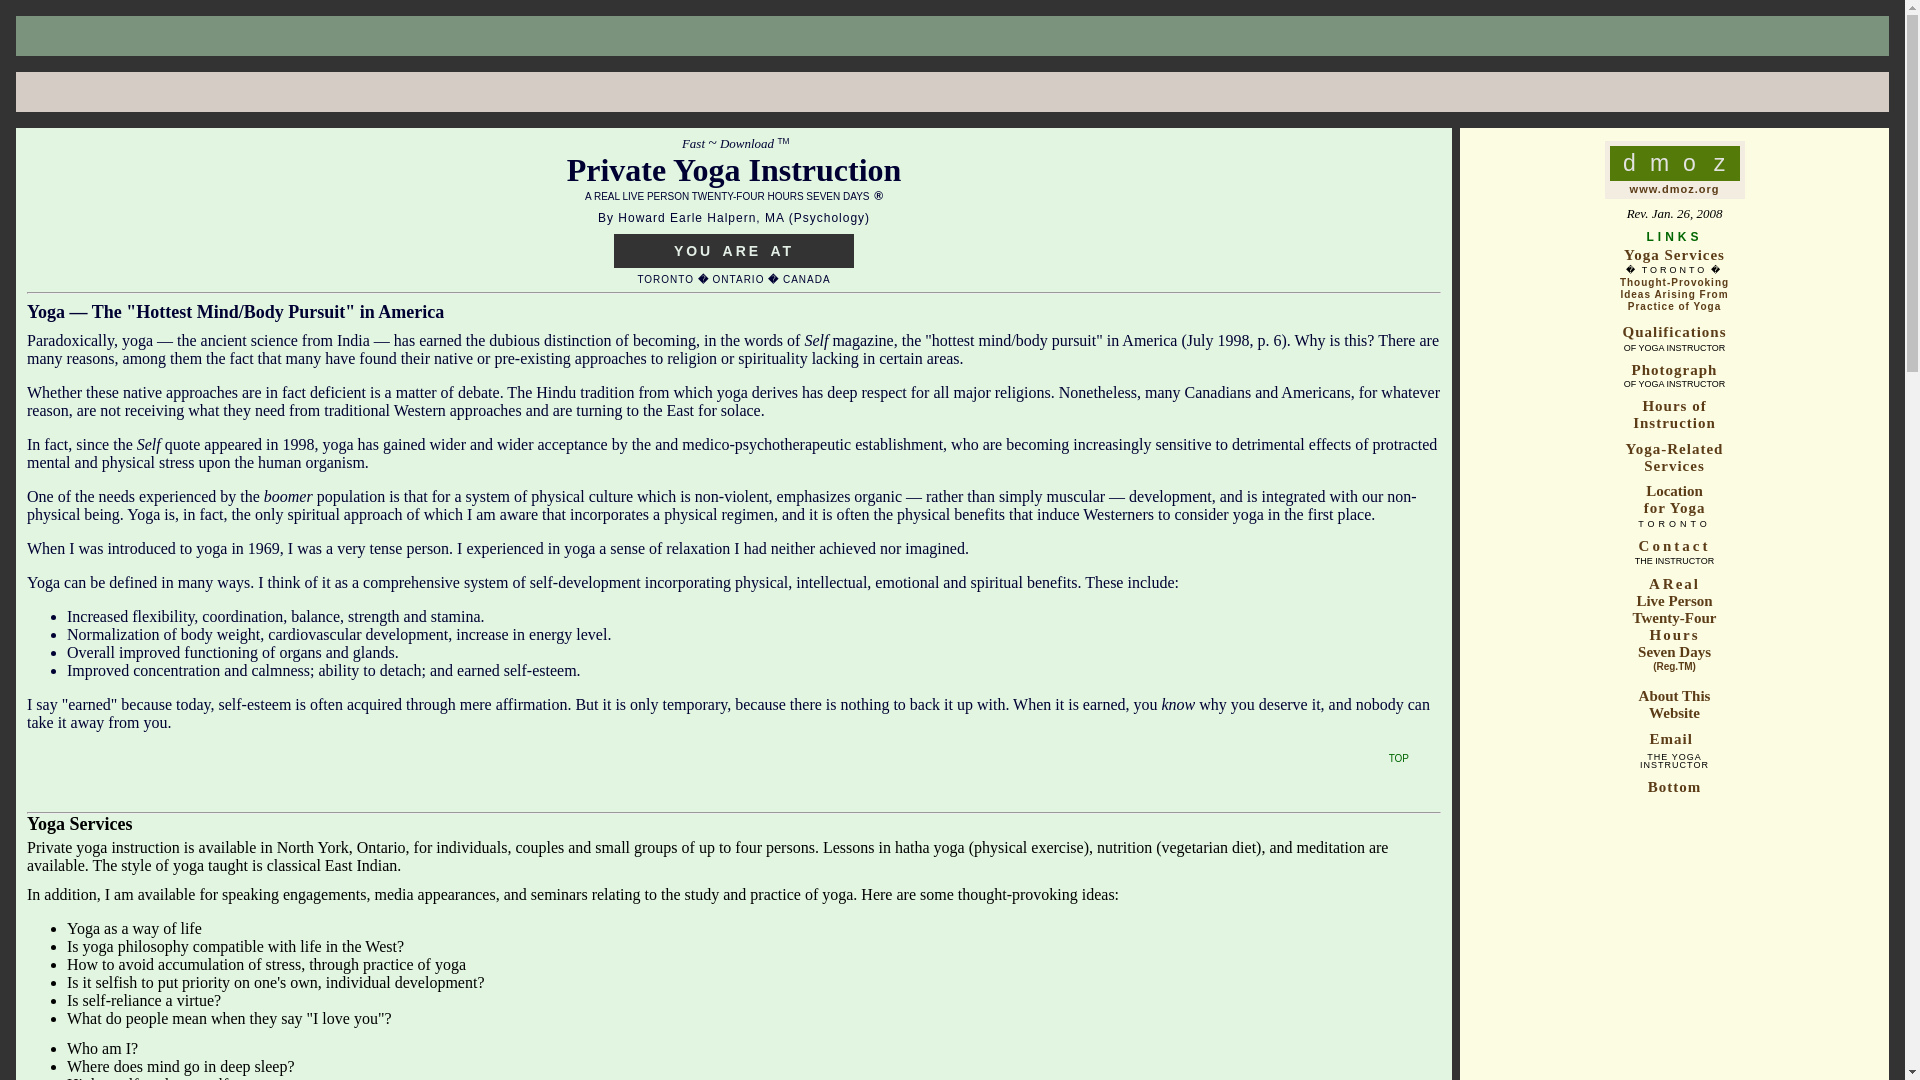 The image size is (1920, 1080). I want to click on The web's largest human-edited directory, so click(1675, 188).